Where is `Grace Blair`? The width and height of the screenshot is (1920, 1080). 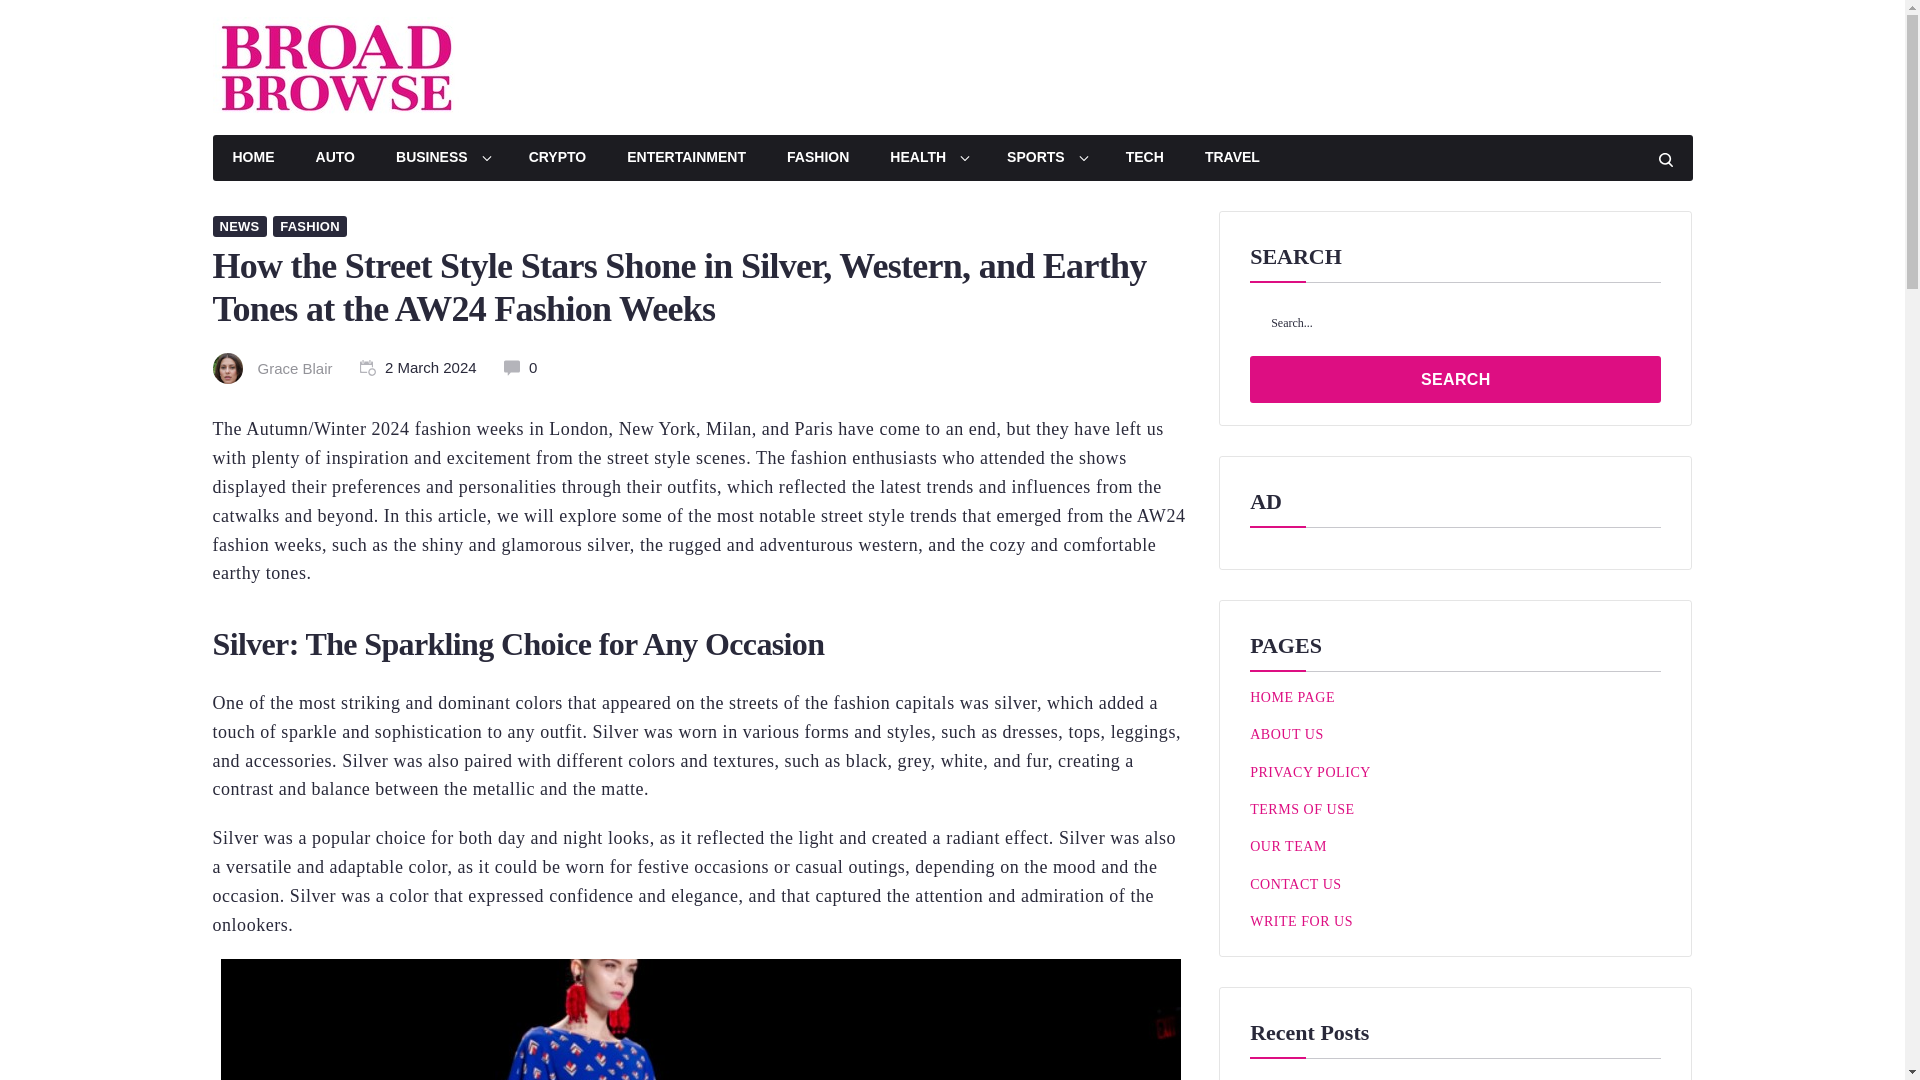 Grace Blair is located at coordinates (294, 368).